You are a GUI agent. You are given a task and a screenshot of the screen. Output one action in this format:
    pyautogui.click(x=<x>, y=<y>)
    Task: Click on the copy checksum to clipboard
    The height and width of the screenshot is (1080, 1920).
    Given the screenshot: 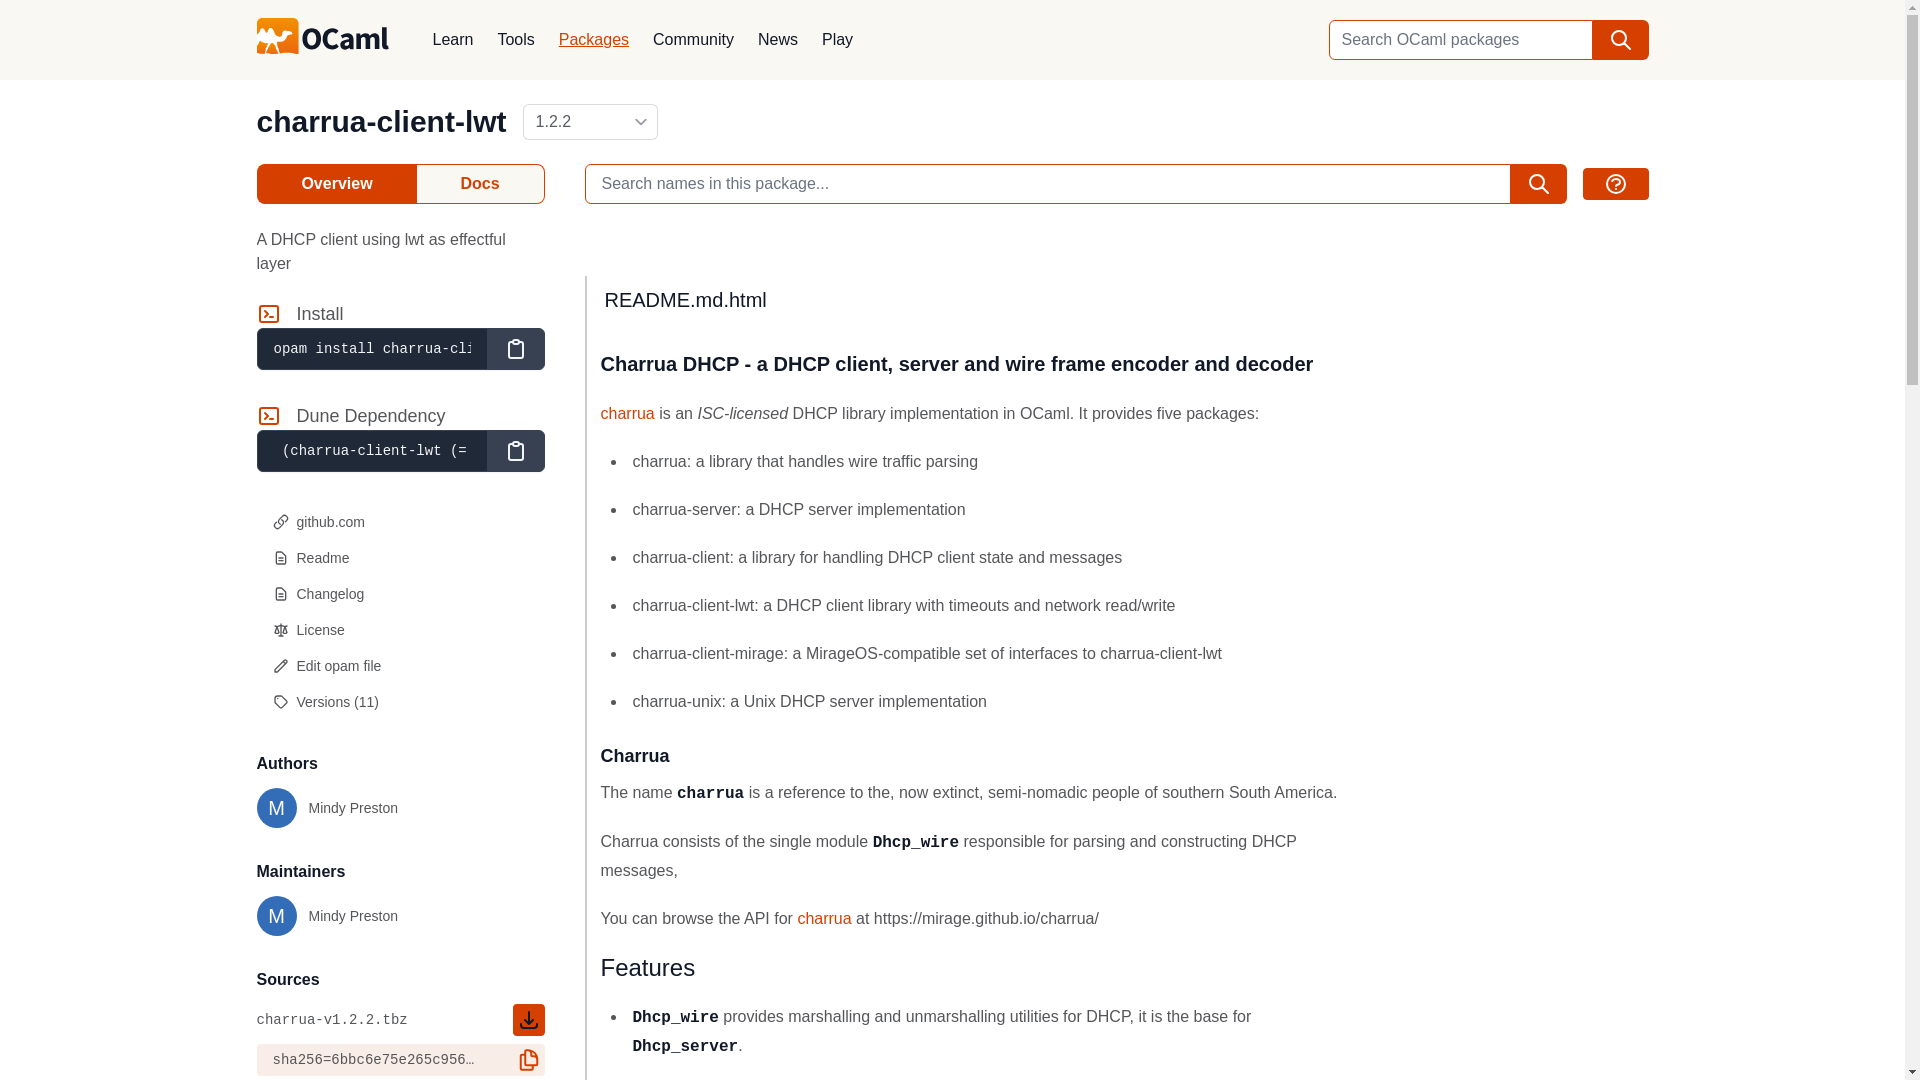 What is the action you would take?
    pyautogui.click(x=528, y=1060)
    